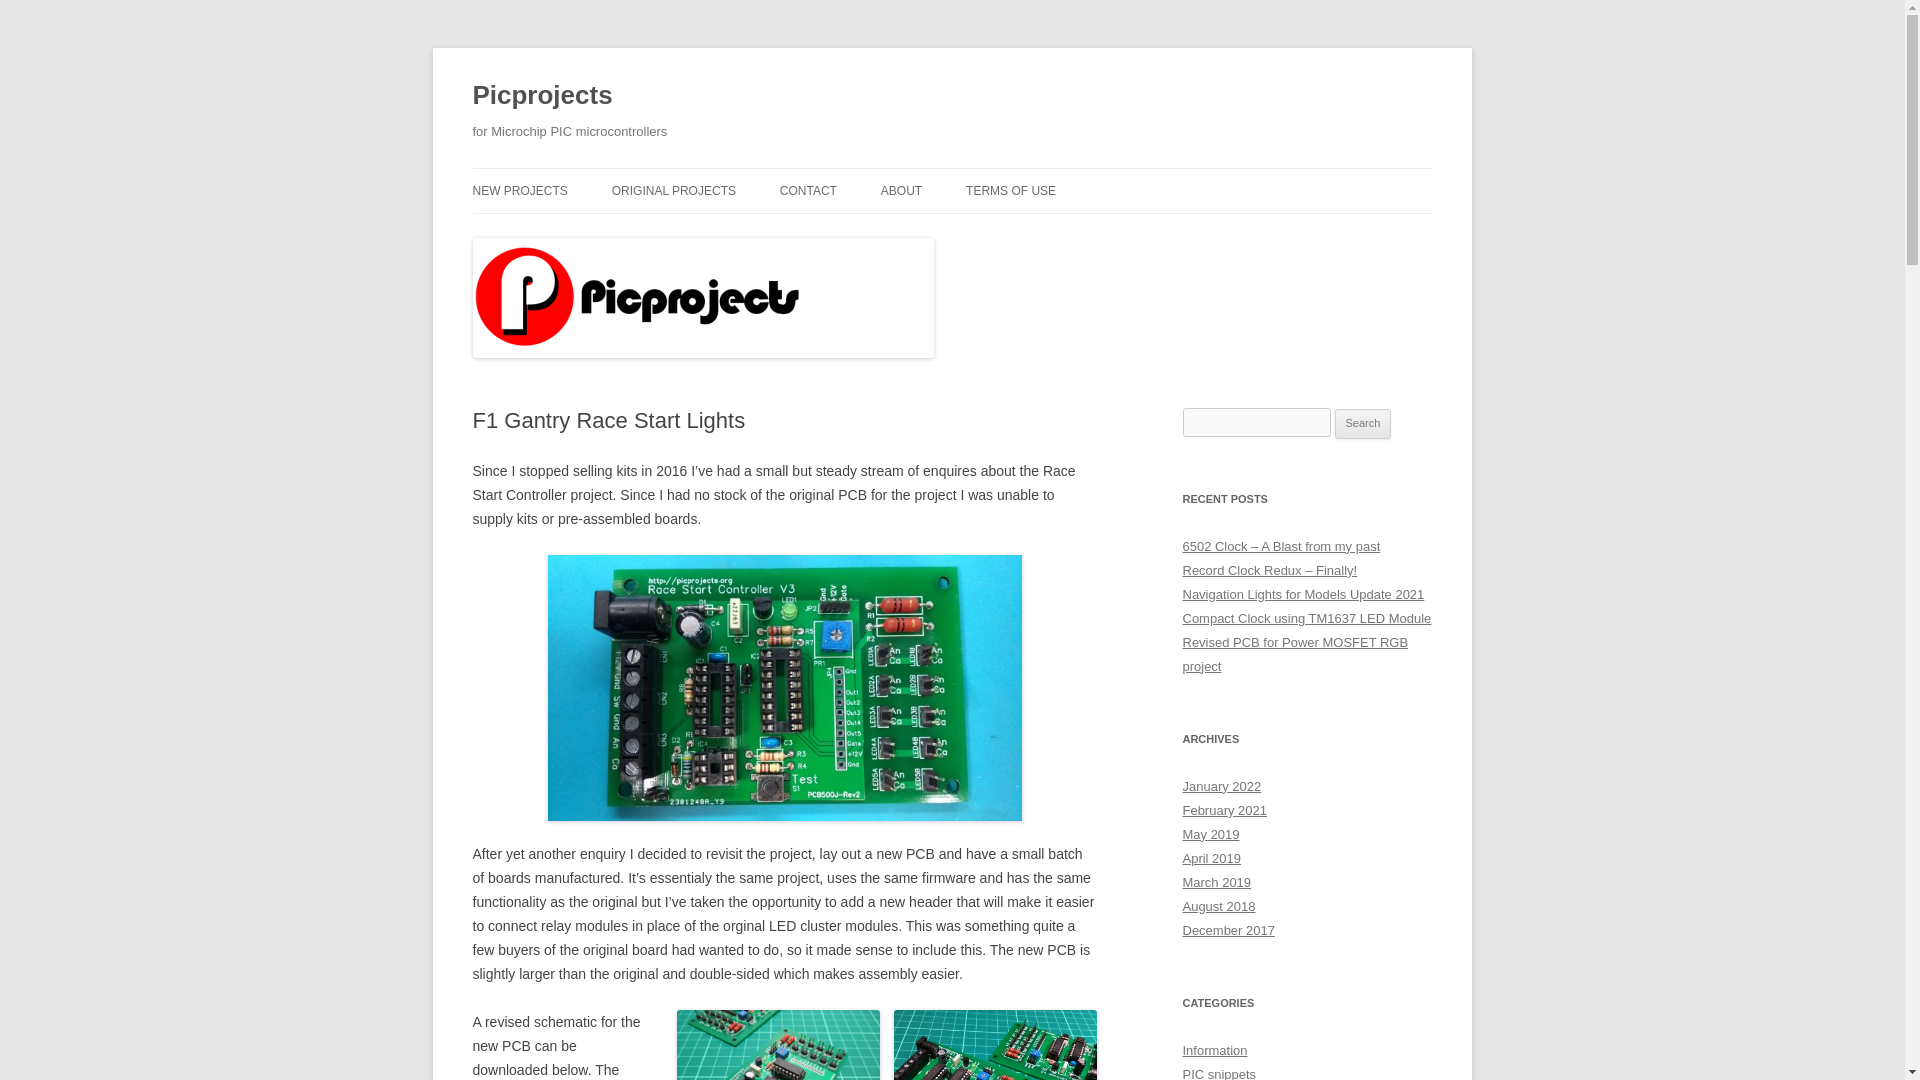  I want to click on April 2019, so click(1211, 858).